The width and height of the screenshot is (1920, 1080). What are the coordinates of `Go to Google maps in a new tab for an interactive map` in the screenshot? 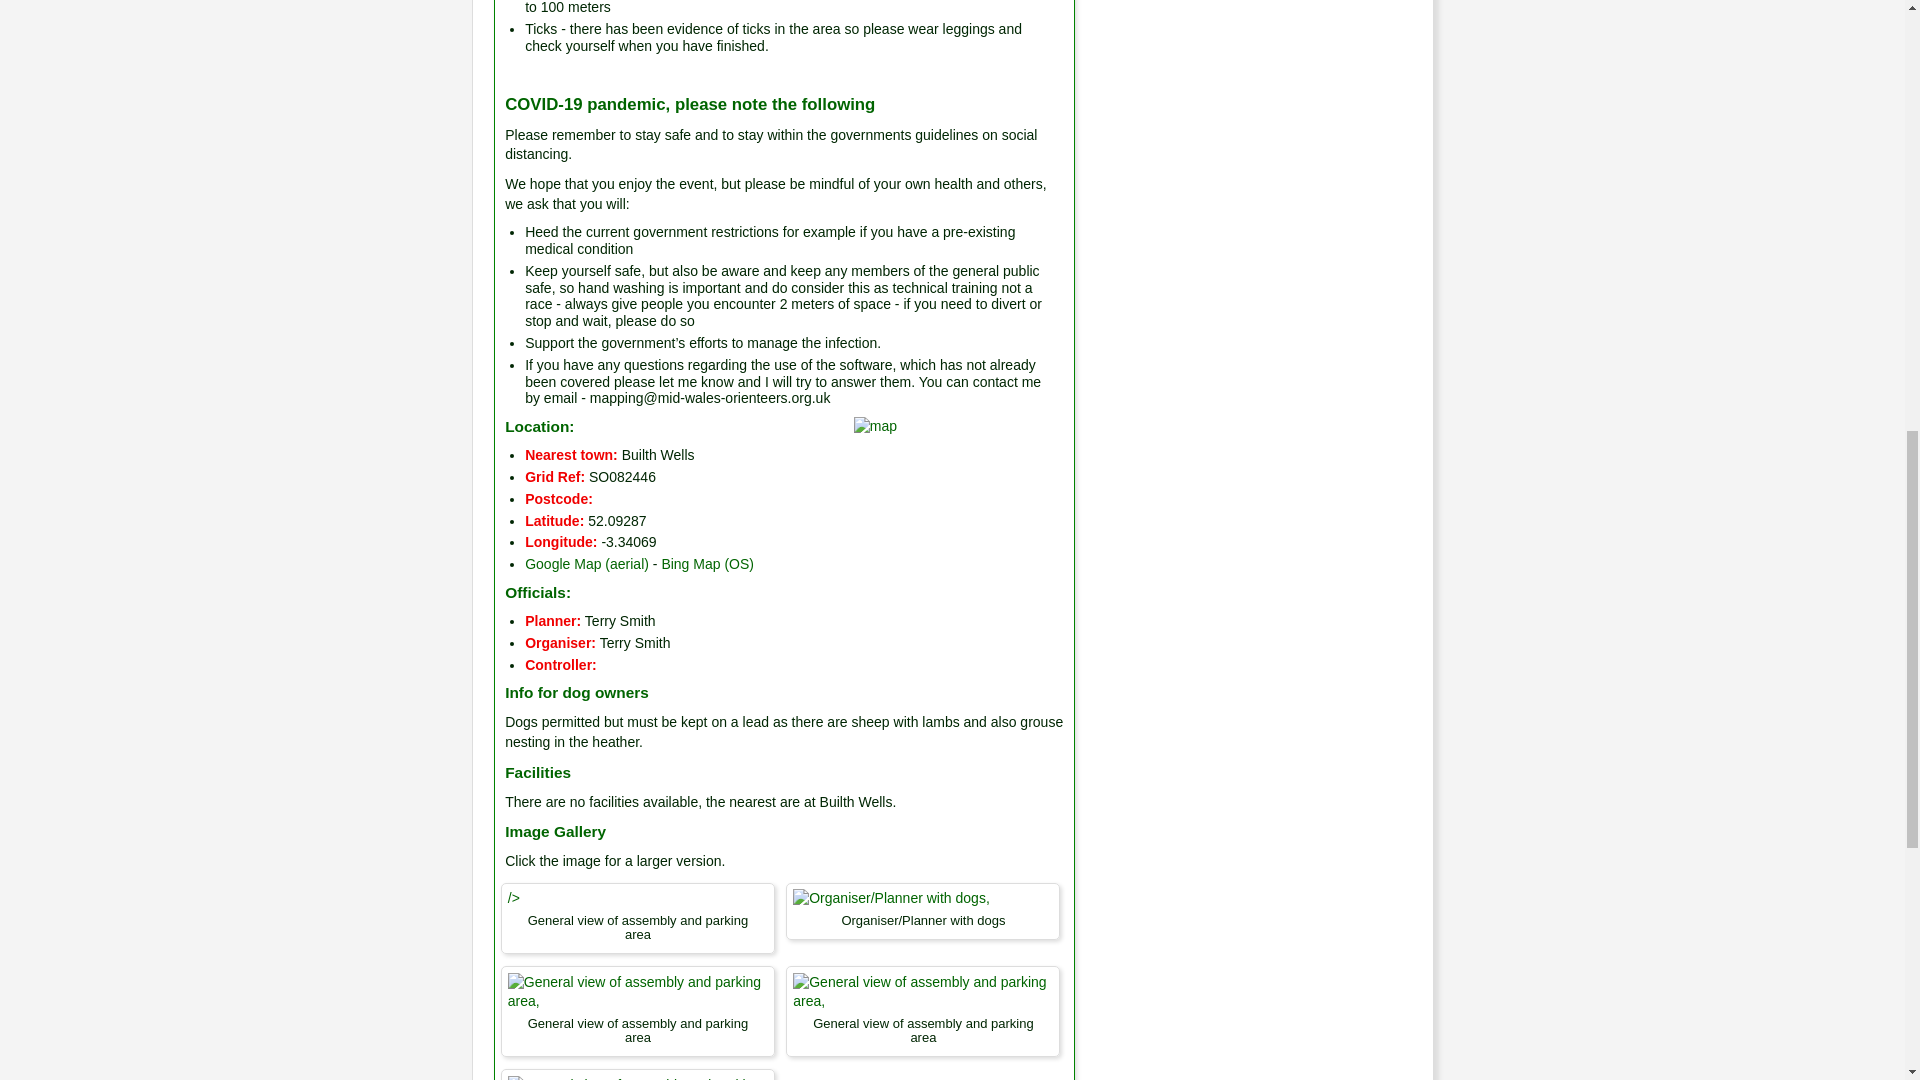 It's located at (875, 426).